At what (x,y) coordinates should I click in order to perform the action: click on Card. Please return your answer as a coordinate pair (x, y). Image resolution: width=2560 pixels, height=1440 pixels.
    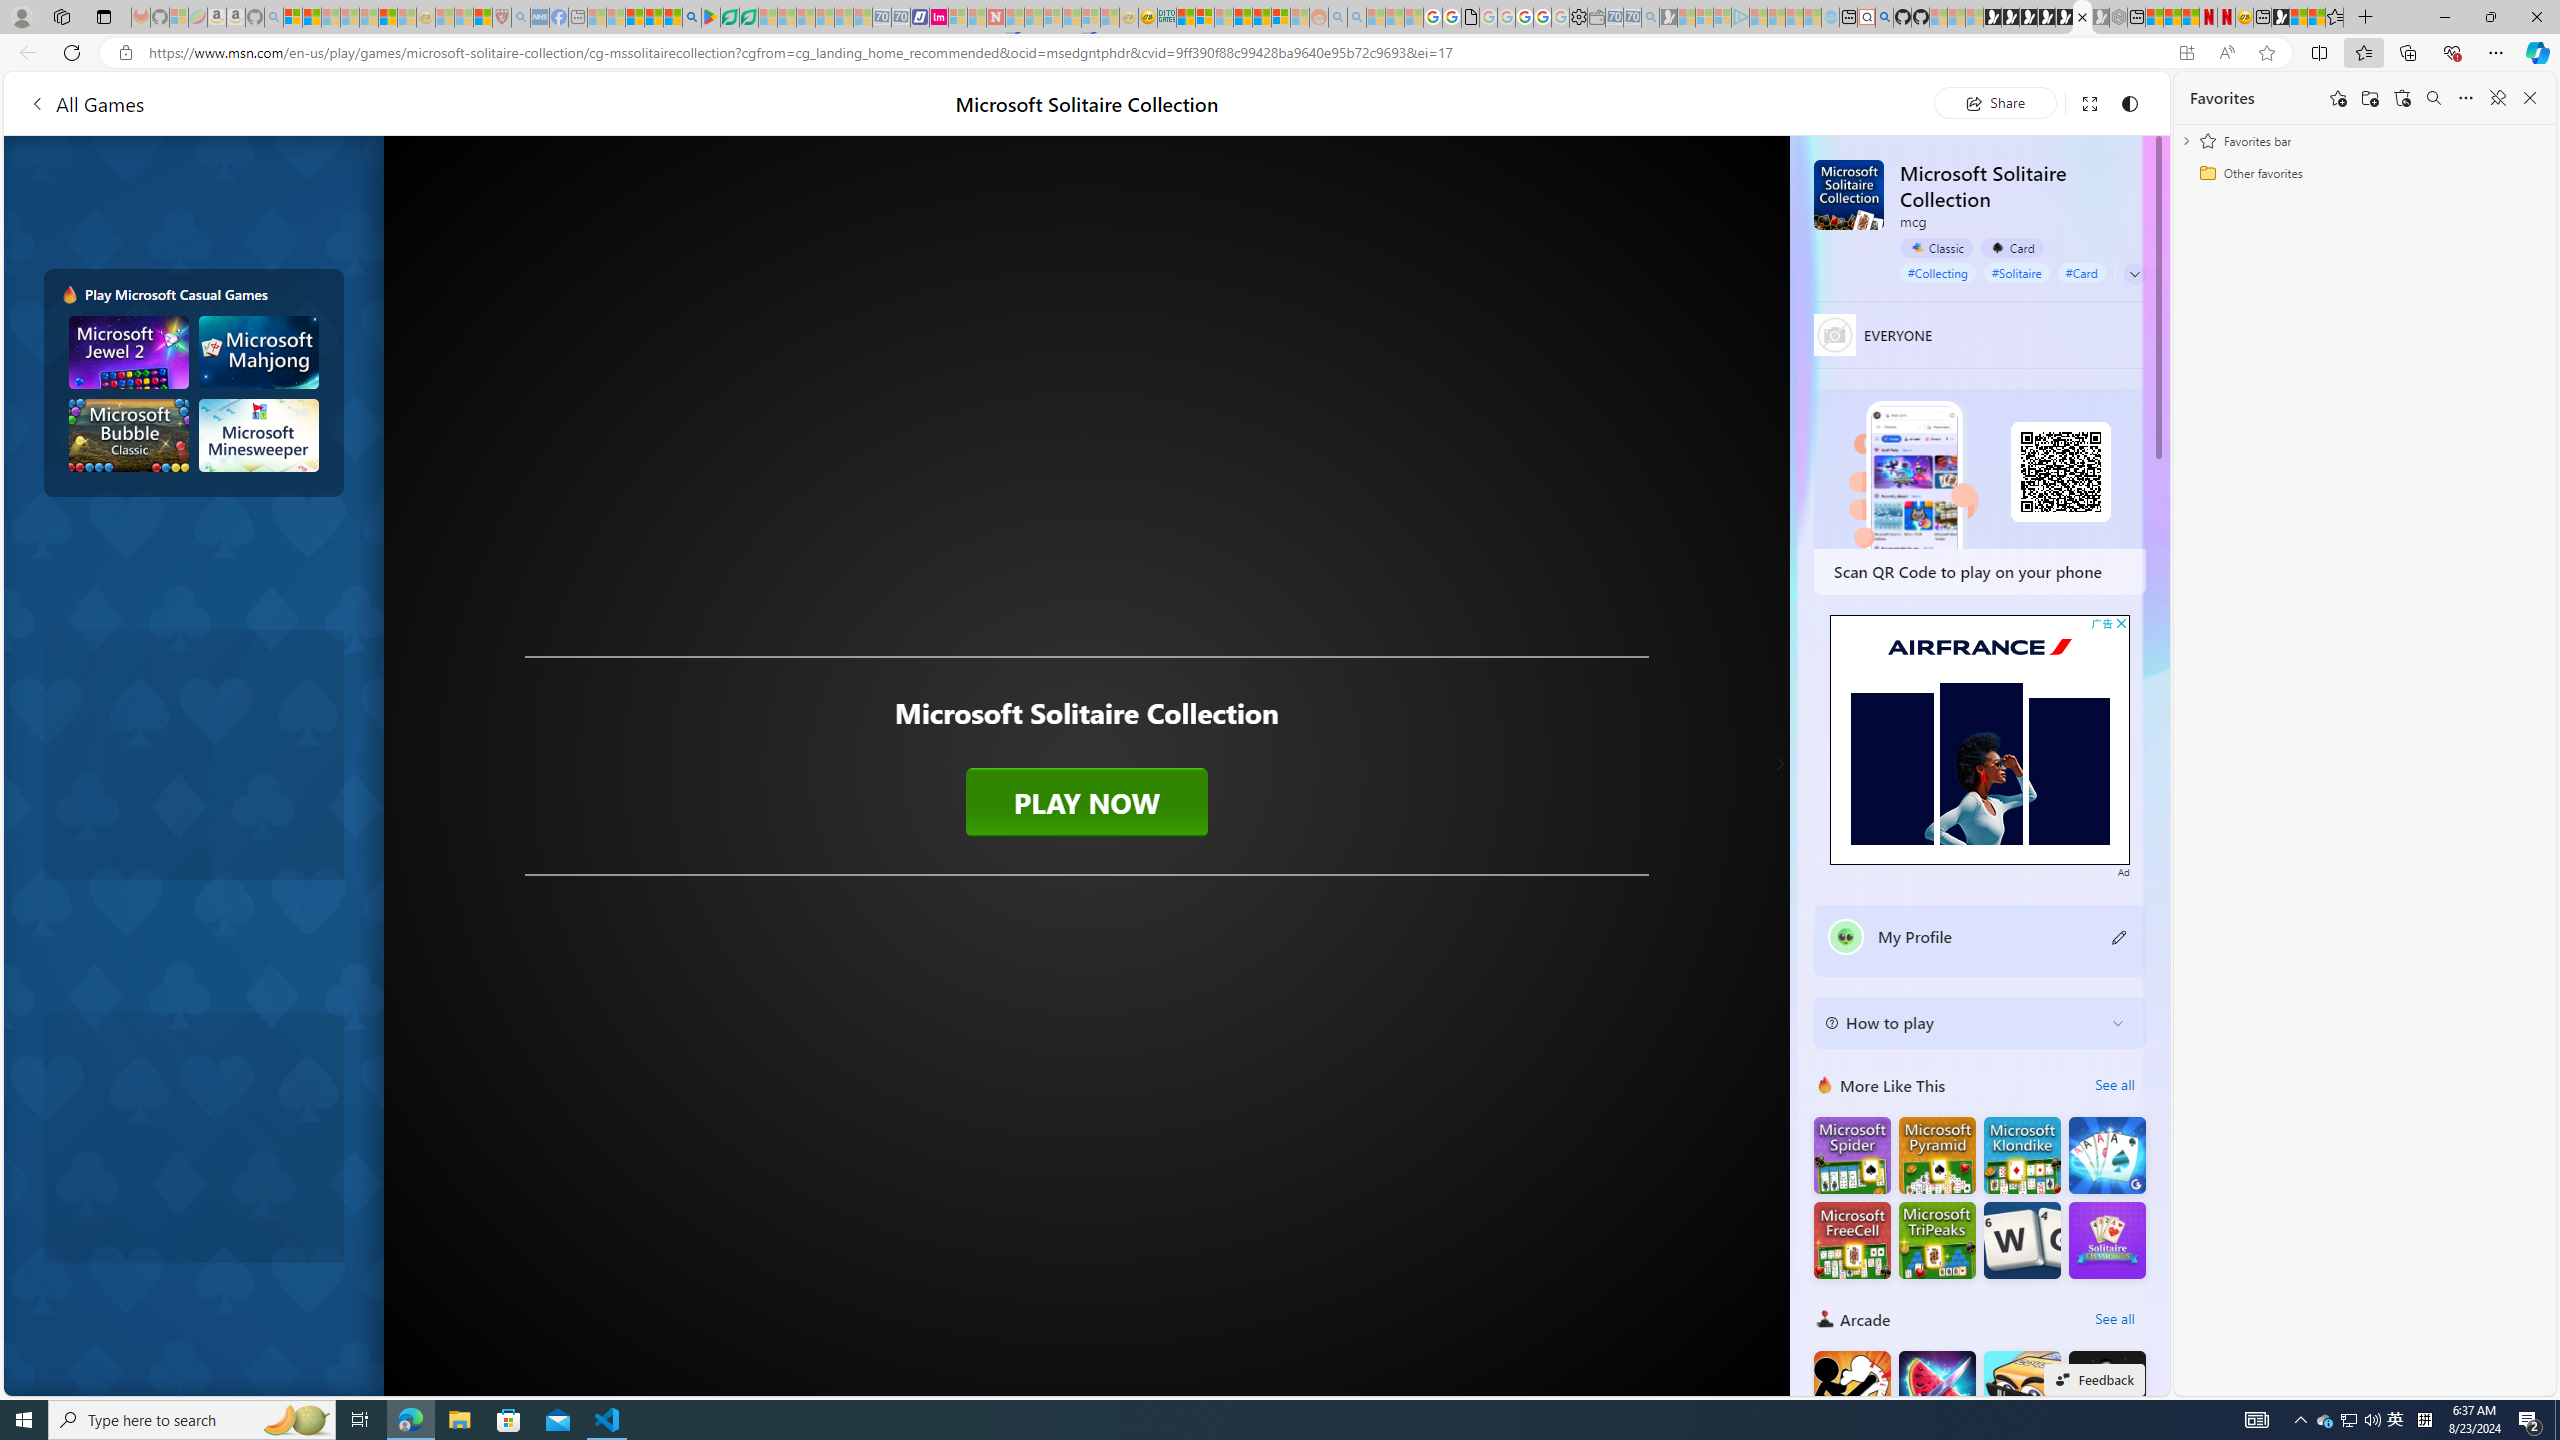
    Looking at the image, I should click on (2012, 248).